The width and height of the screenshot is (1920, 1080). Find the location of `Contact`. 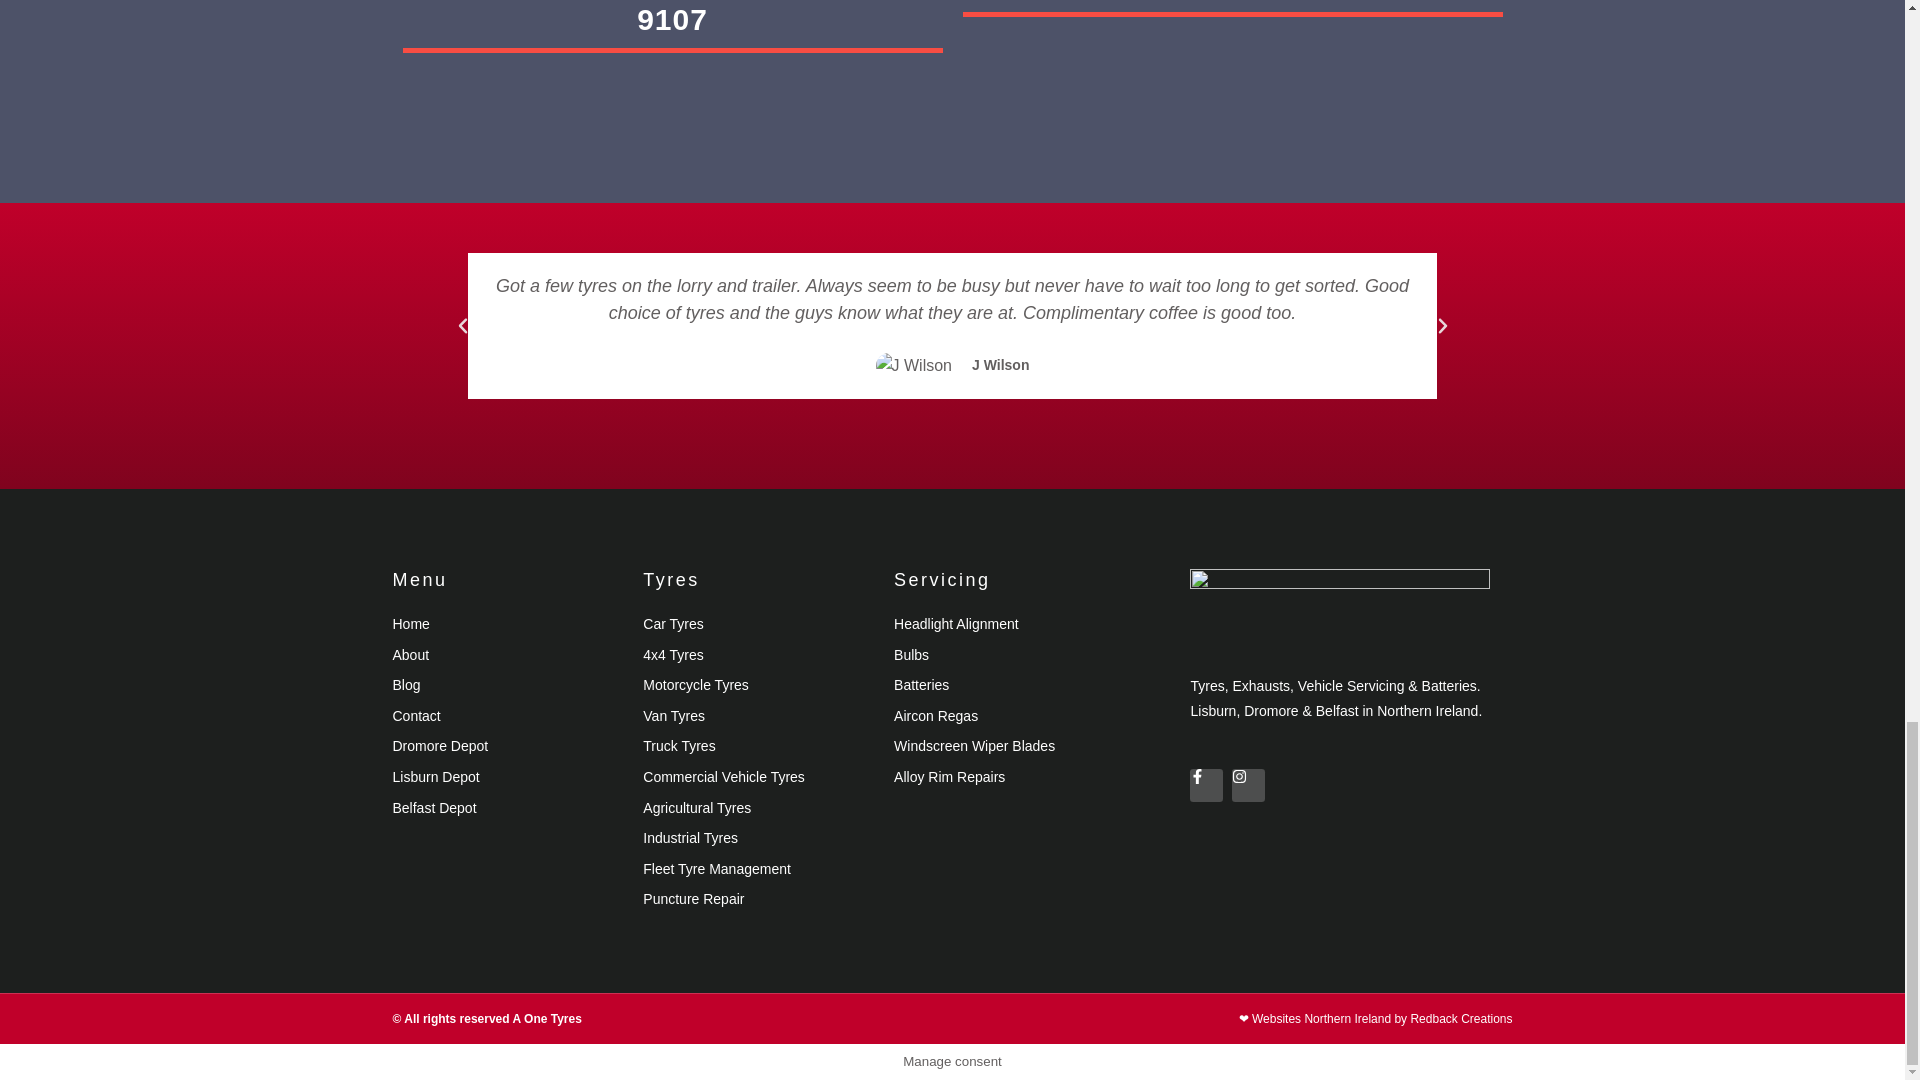

Contact is located at coordinates (506, 717).